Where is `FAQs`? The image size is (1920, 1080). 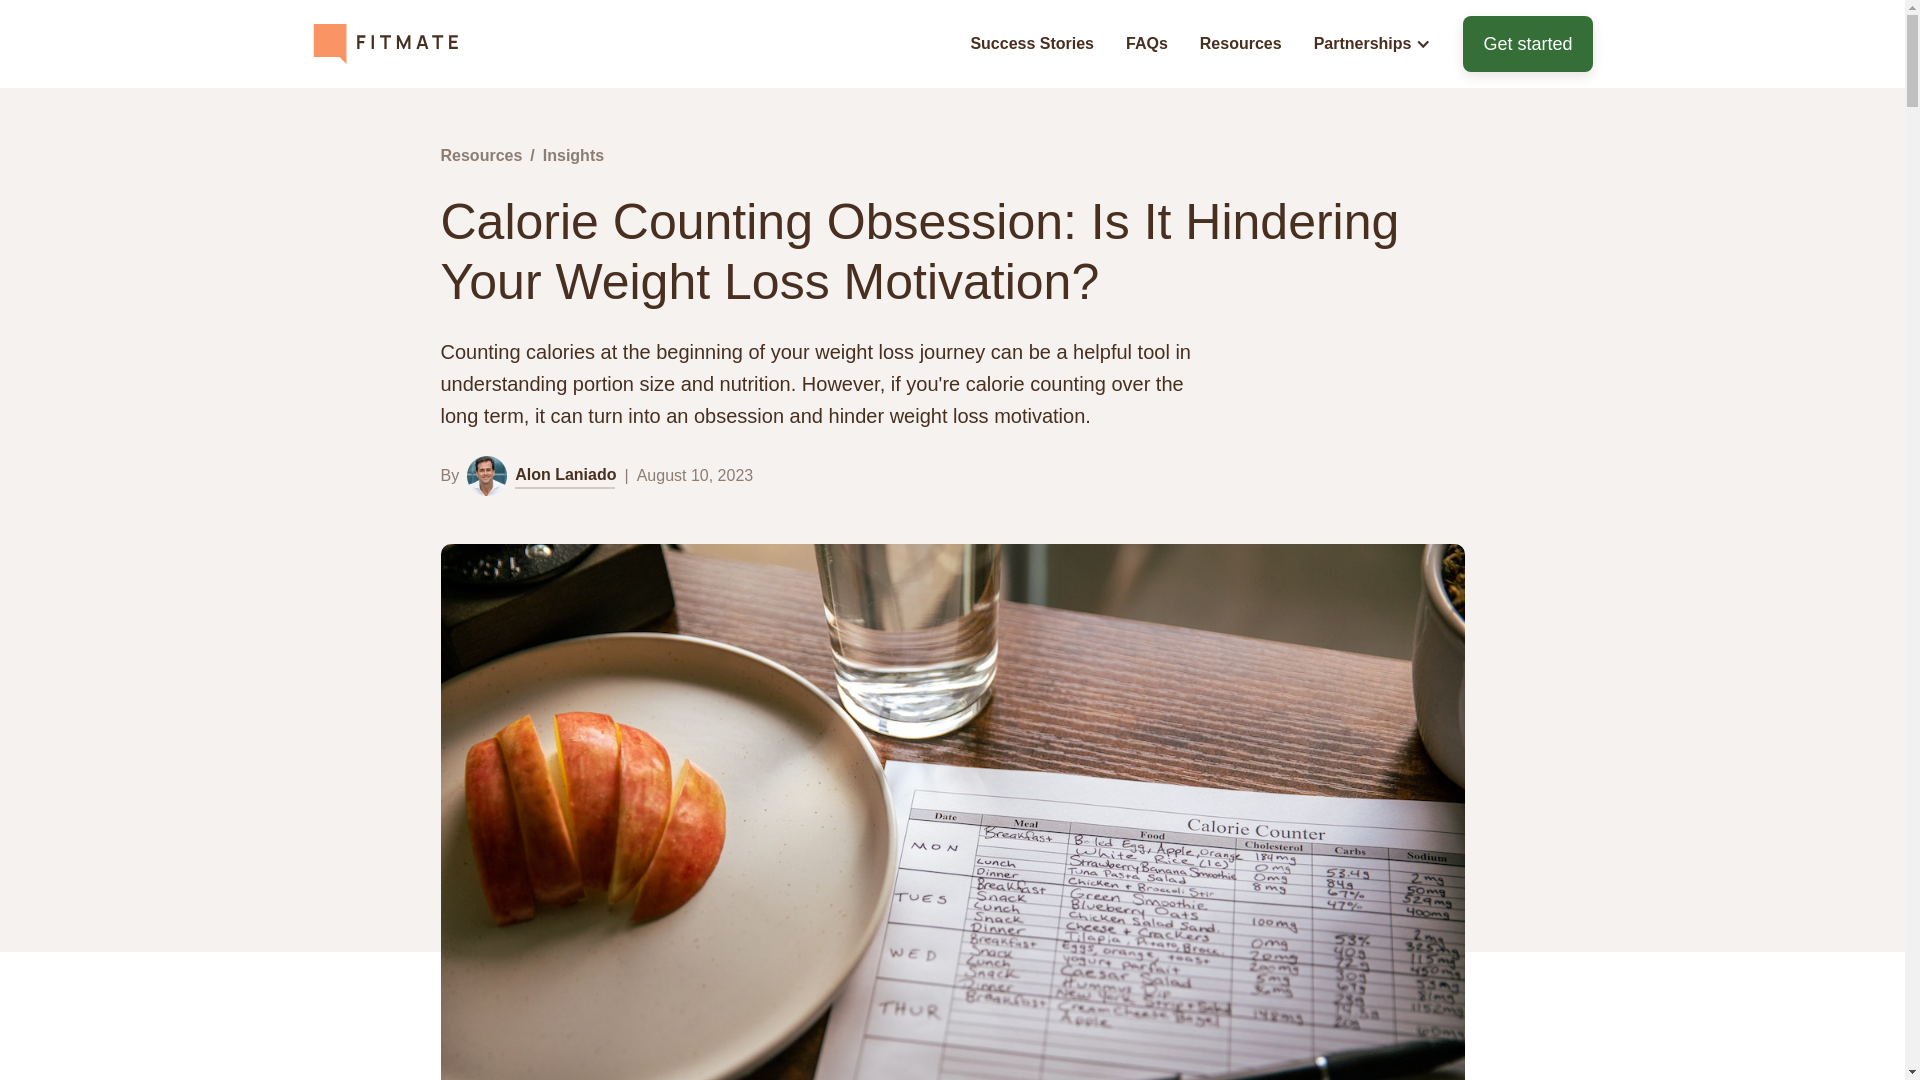 FAQs is located at coordinates (1146, 44).